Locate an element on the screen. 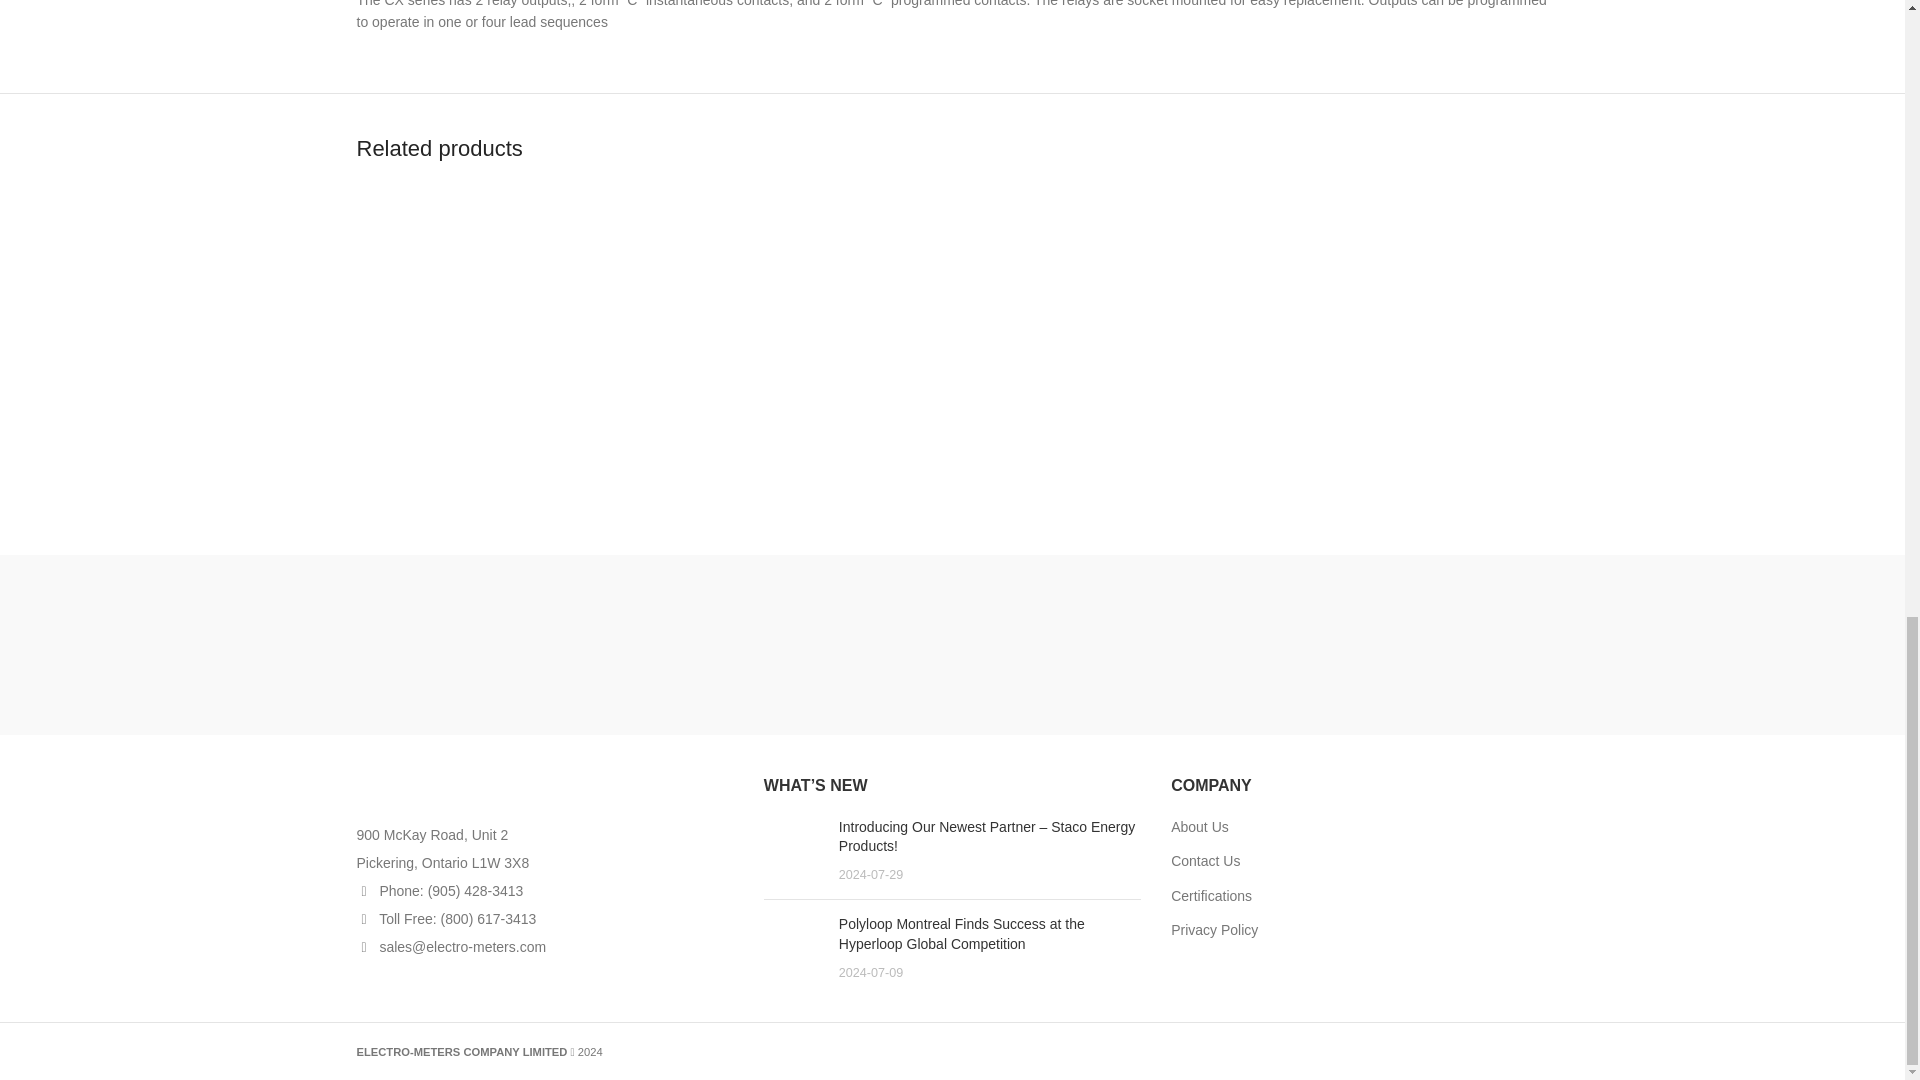 The image size is (1920, 1080). Marvin Test Solutions is located at coordinates (792, 644).